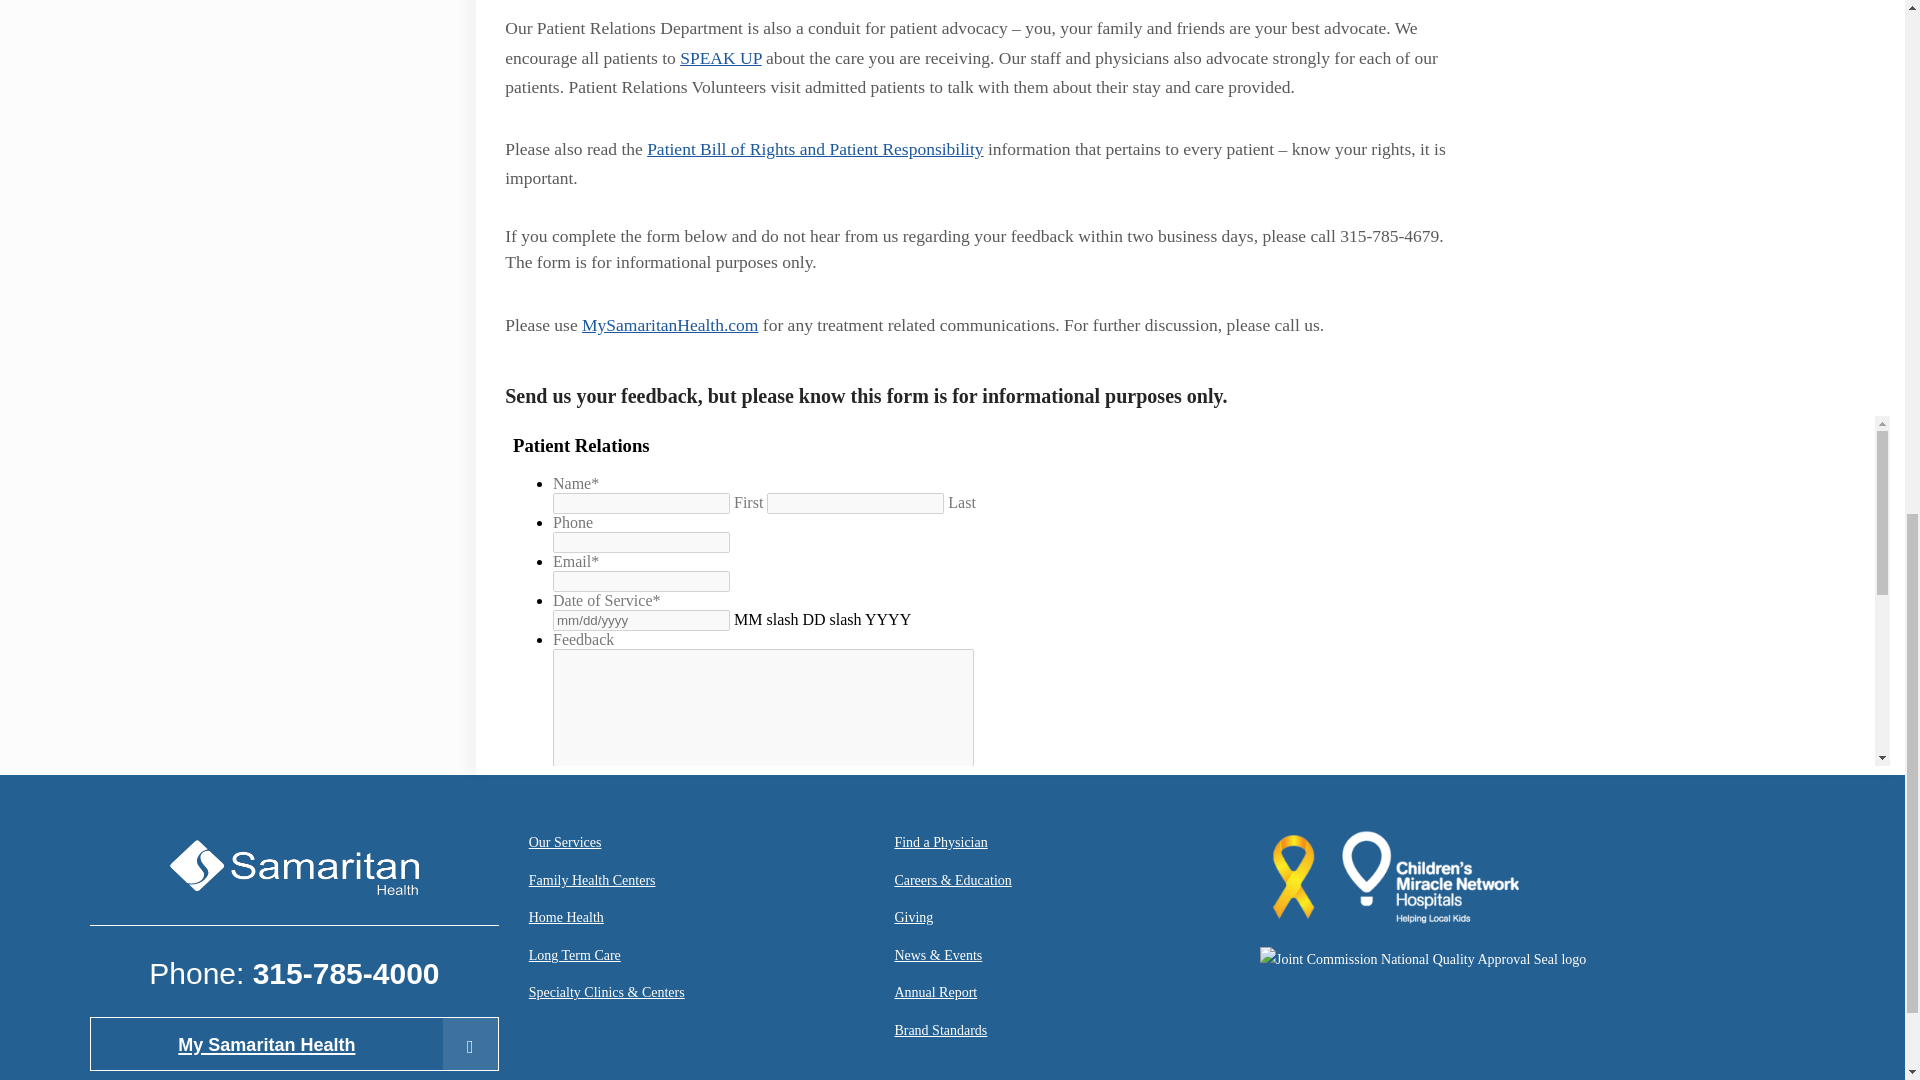  I want to click on Click here to view Find a Physician, so click(940, 844).